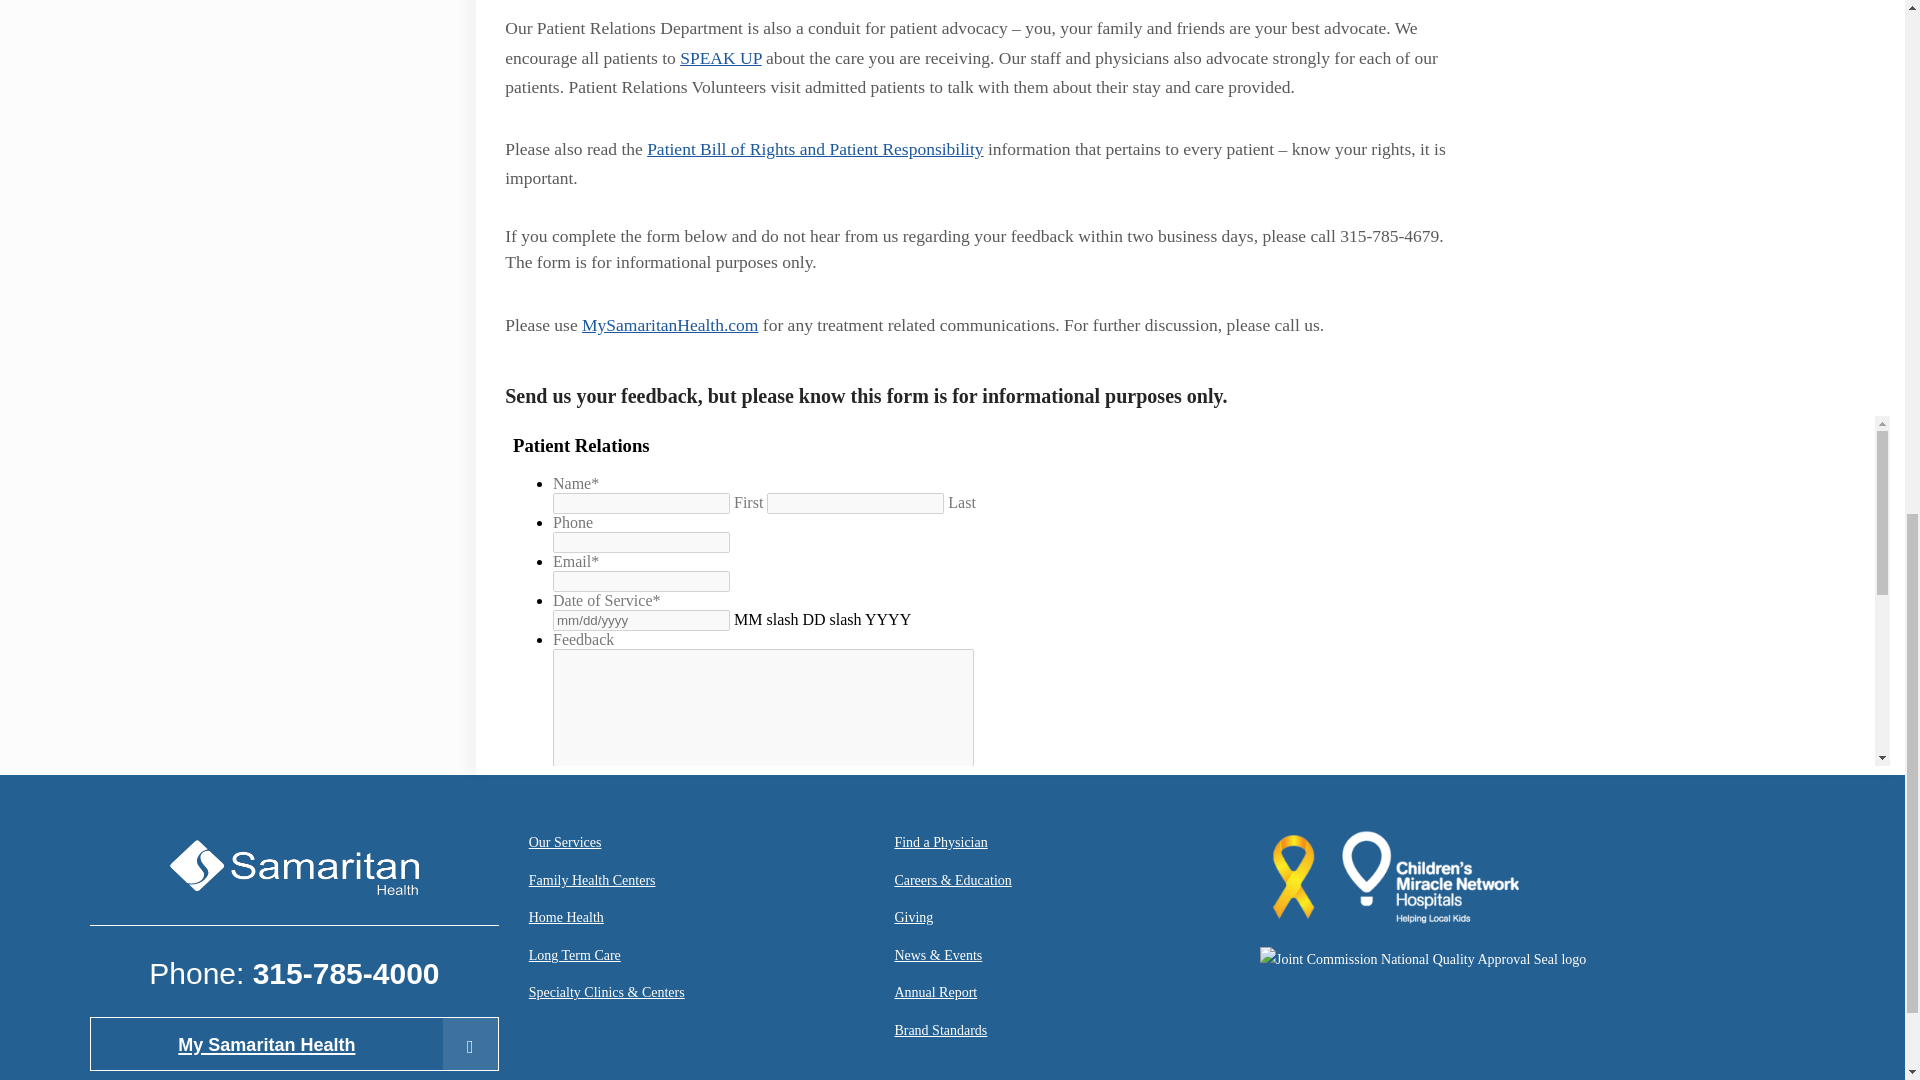  I want to click on Click here to view Find a Physician, so click(940, 844).